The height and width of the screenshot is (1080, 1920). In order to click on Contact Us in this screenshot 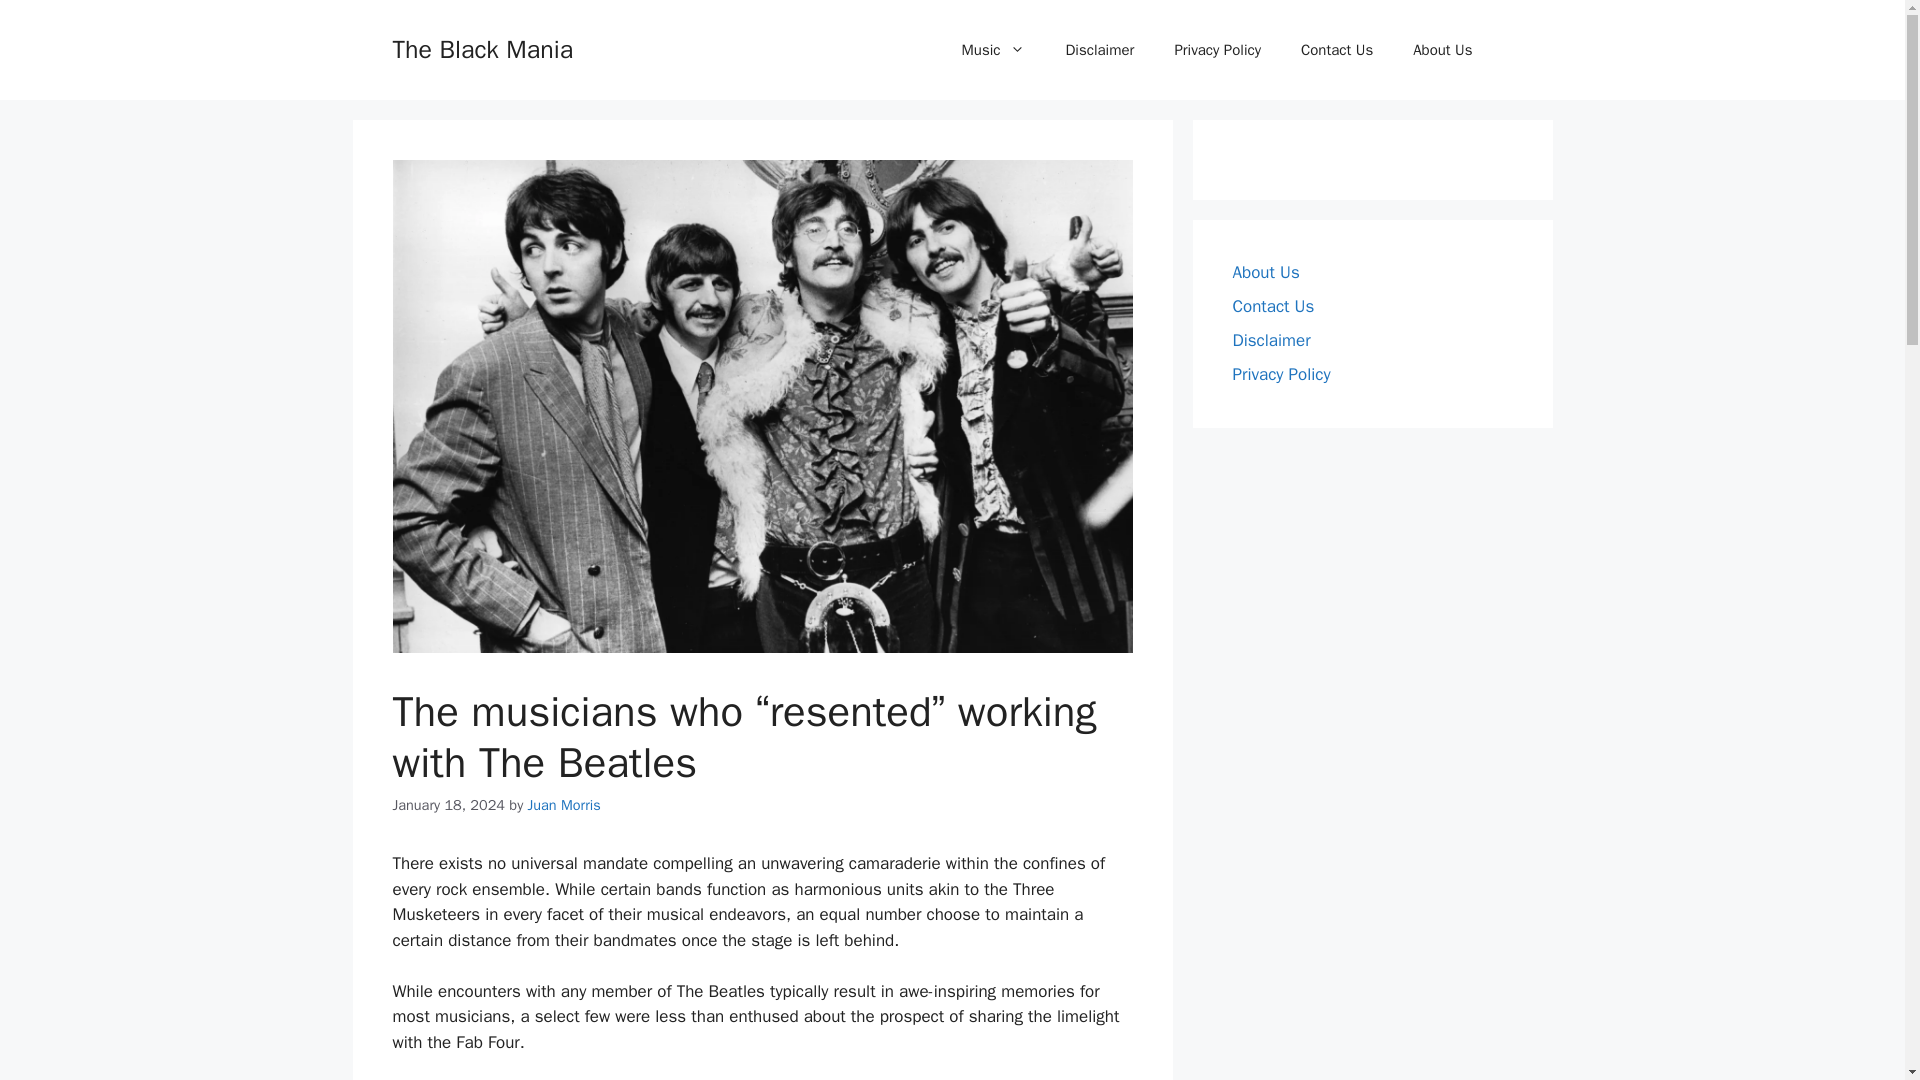, I will do `click(1272, 306)`.